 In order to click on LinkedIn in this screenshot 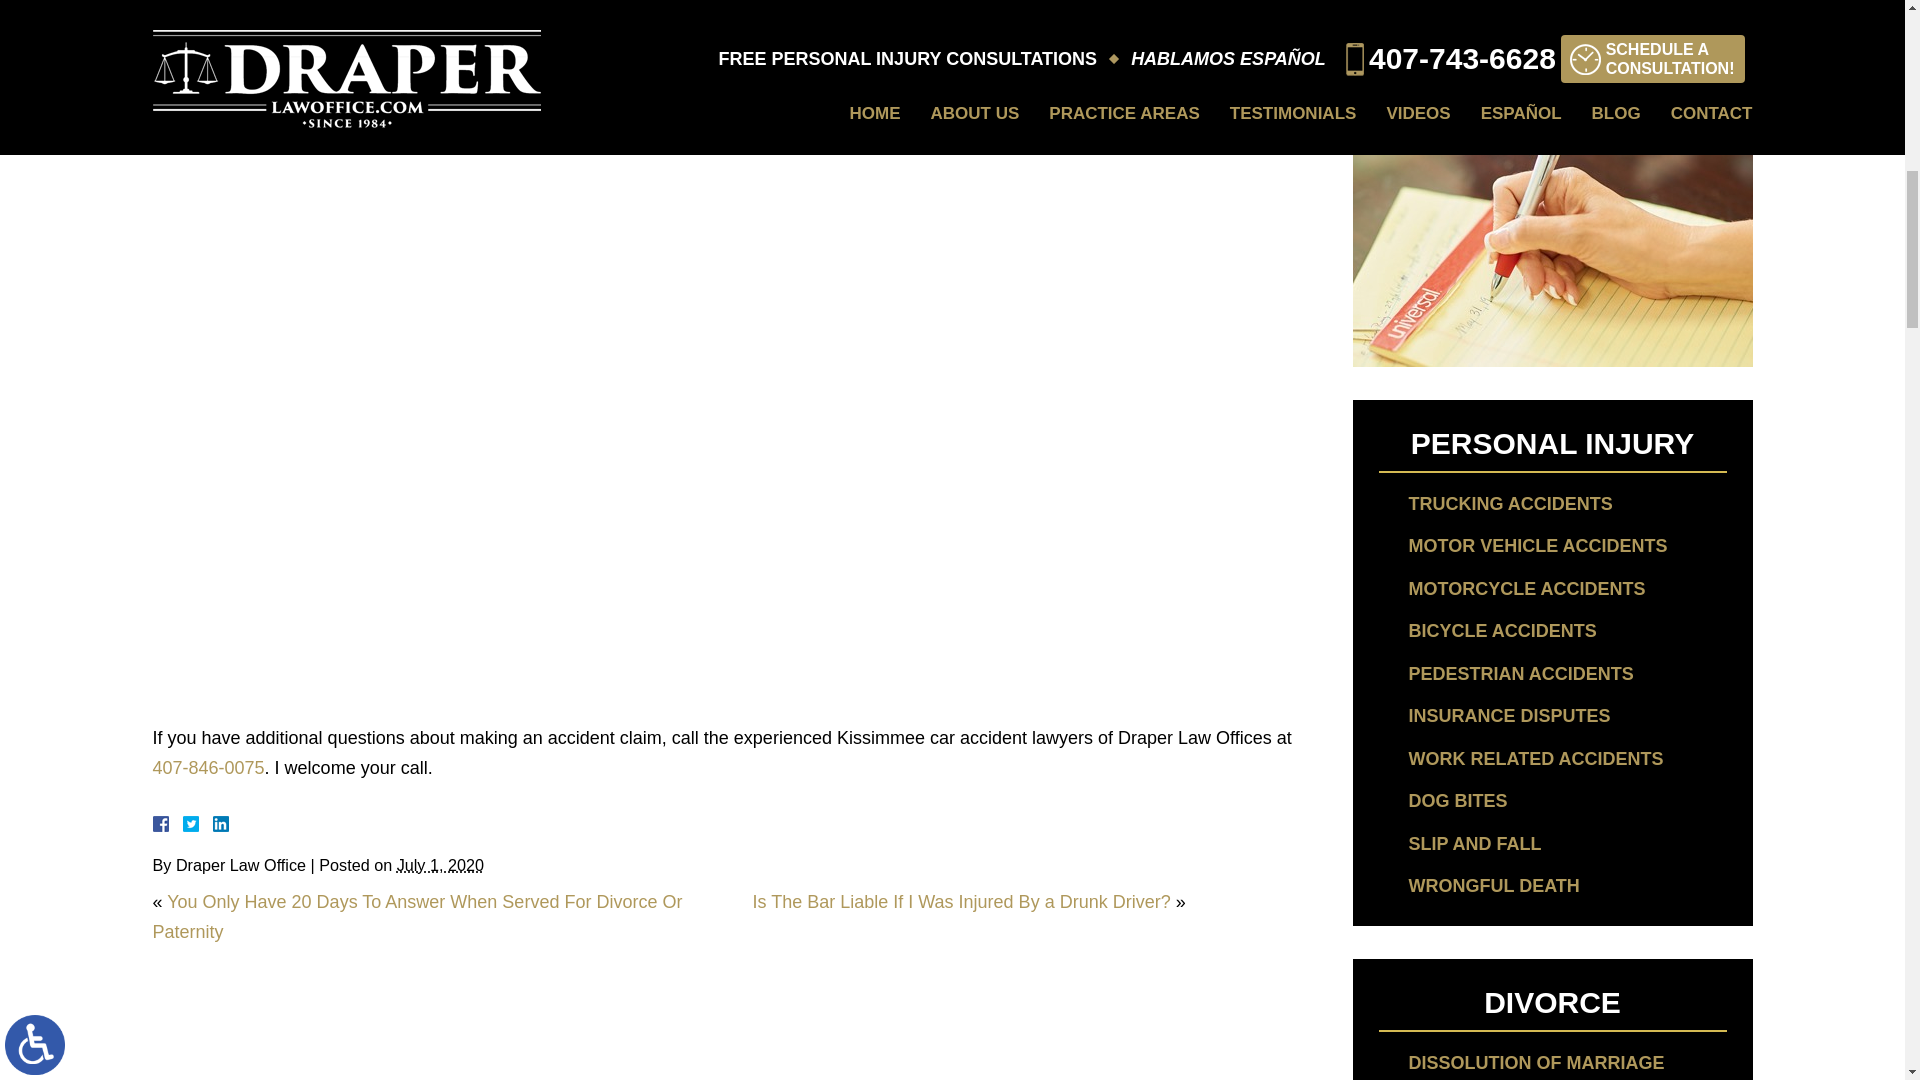, I will do `click(212, 824)`.